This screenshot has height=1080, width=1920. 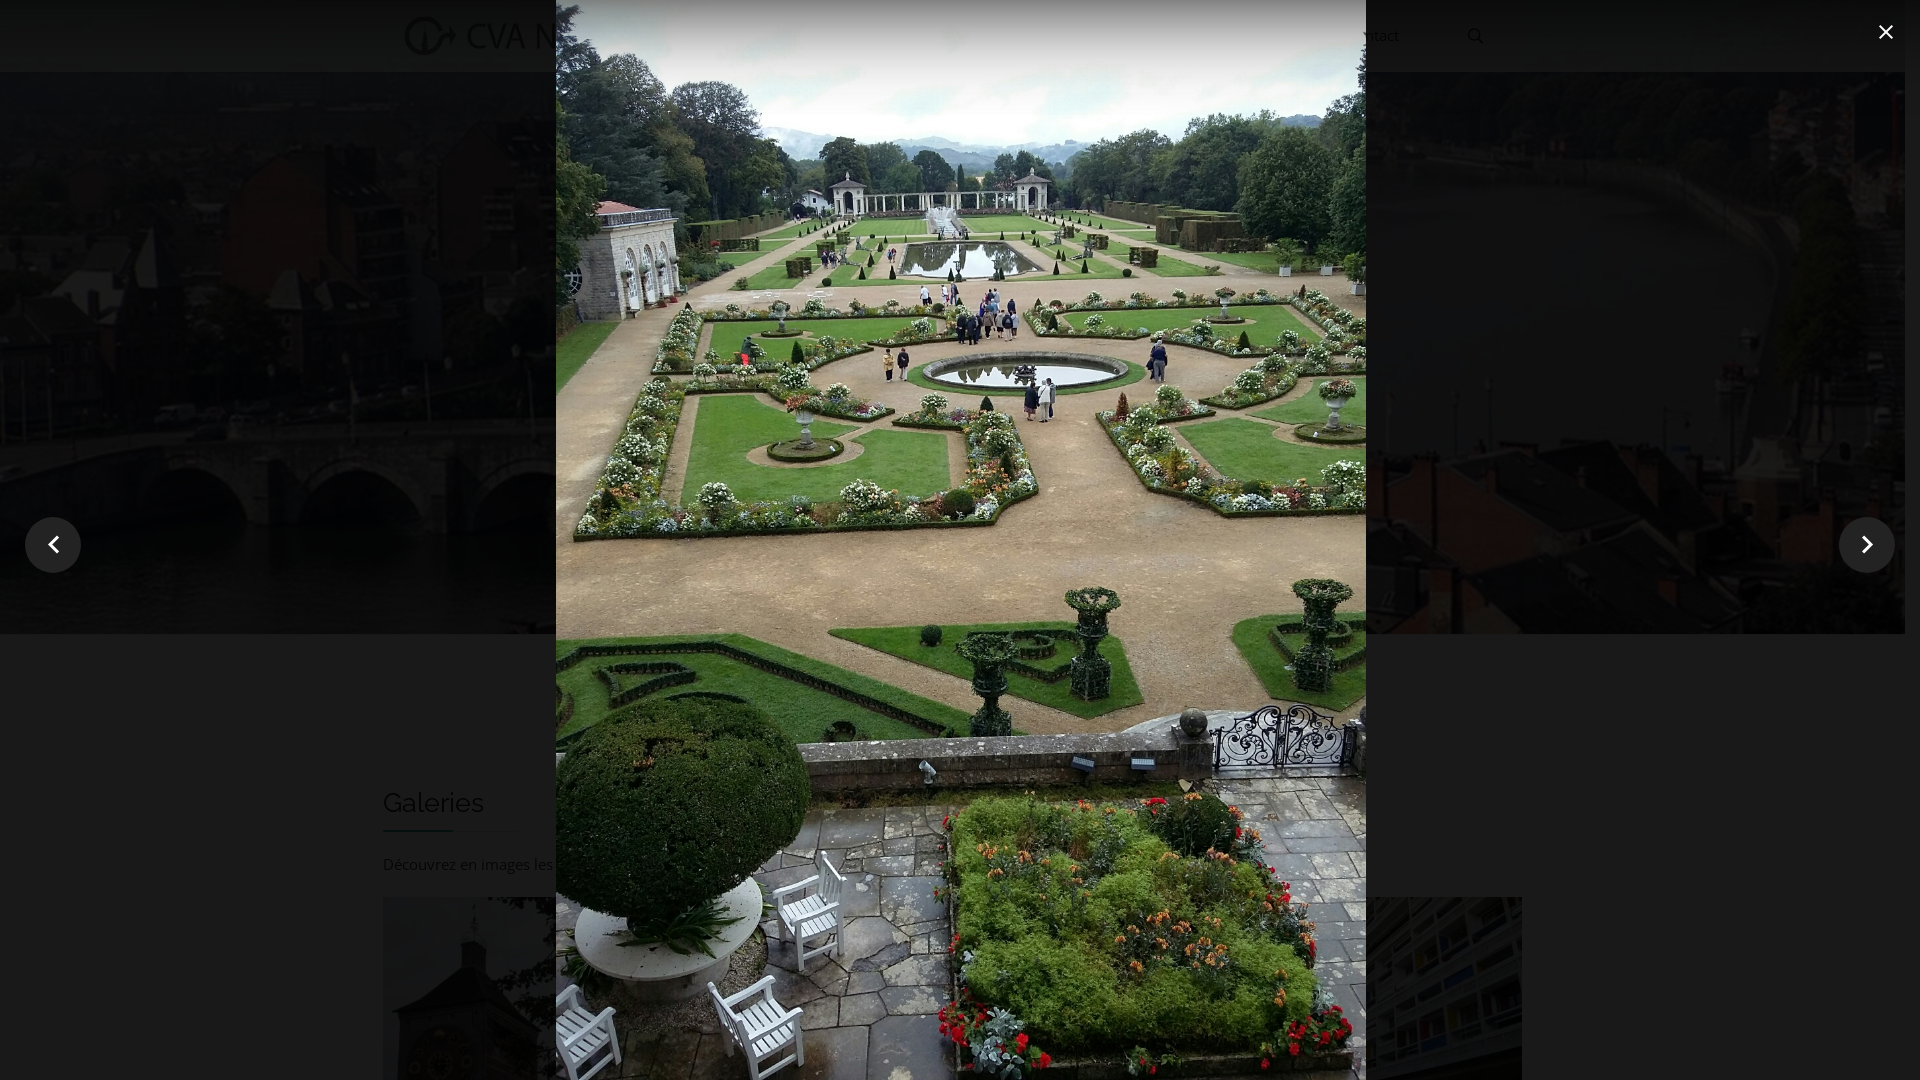 What do you see at coordinates (1176, 35) in the screenshot?
I see `Formations` at bounding box center [1176, 35].